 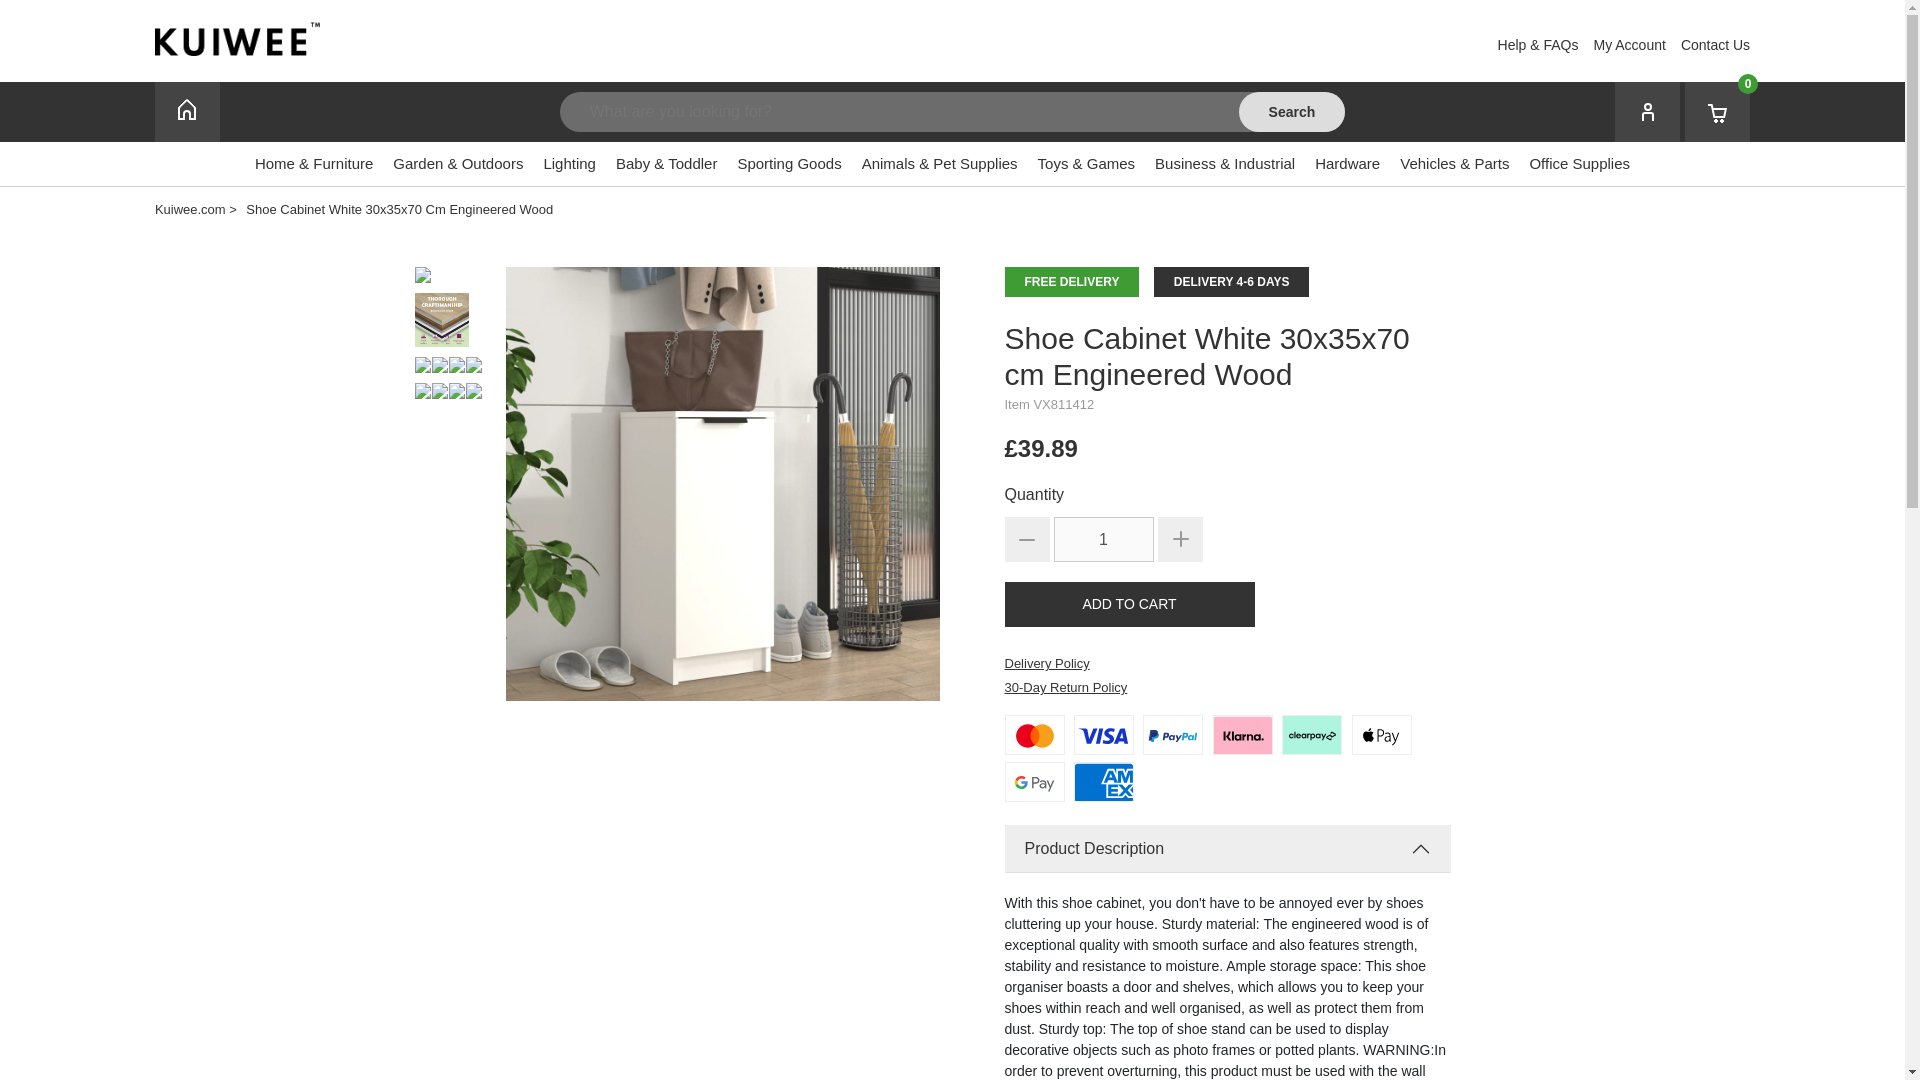 What do you see at coordinates (1630, 45) in the screenshot?
I see `Account Login` at bounding box center [1630, 45].